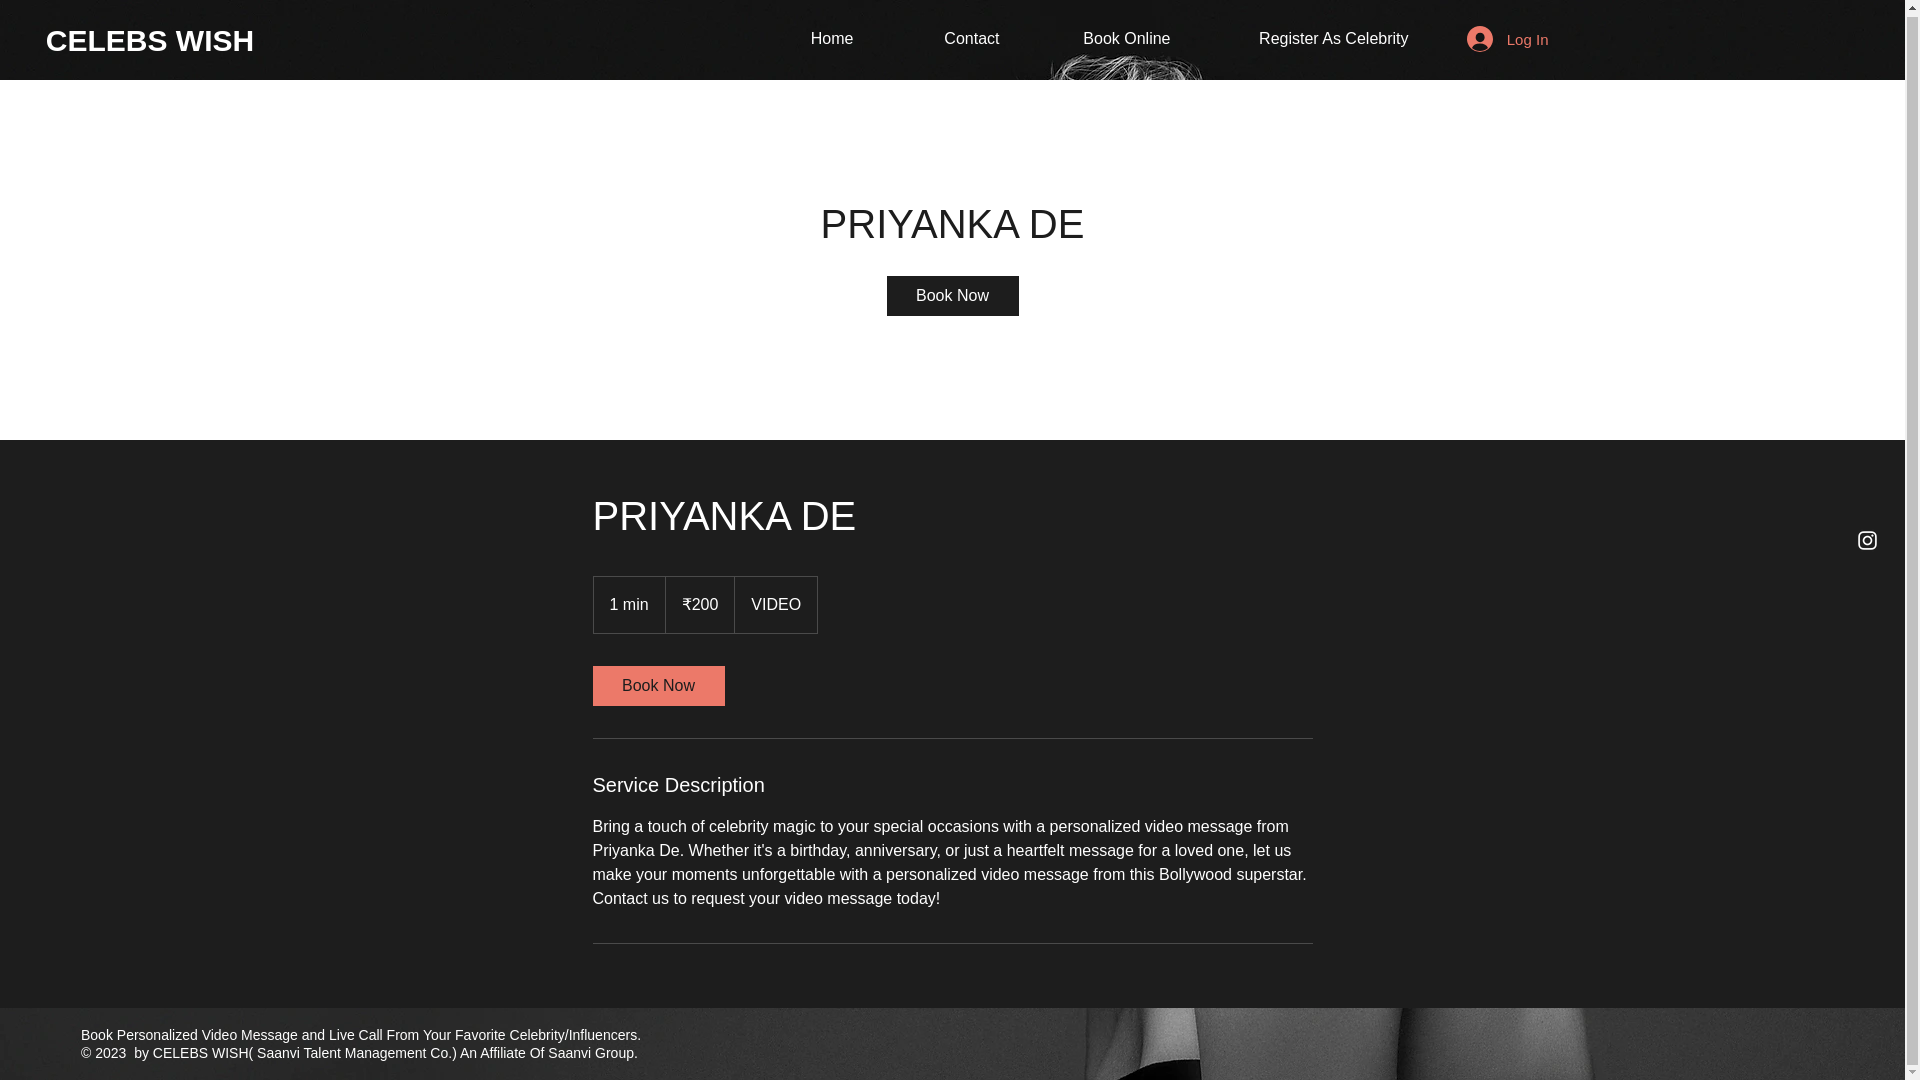 The width and height of the screenshot is (1920, 1080). Describe the element at coordinates (951, 296) in the screenshot. I see `Book Now` at that location.